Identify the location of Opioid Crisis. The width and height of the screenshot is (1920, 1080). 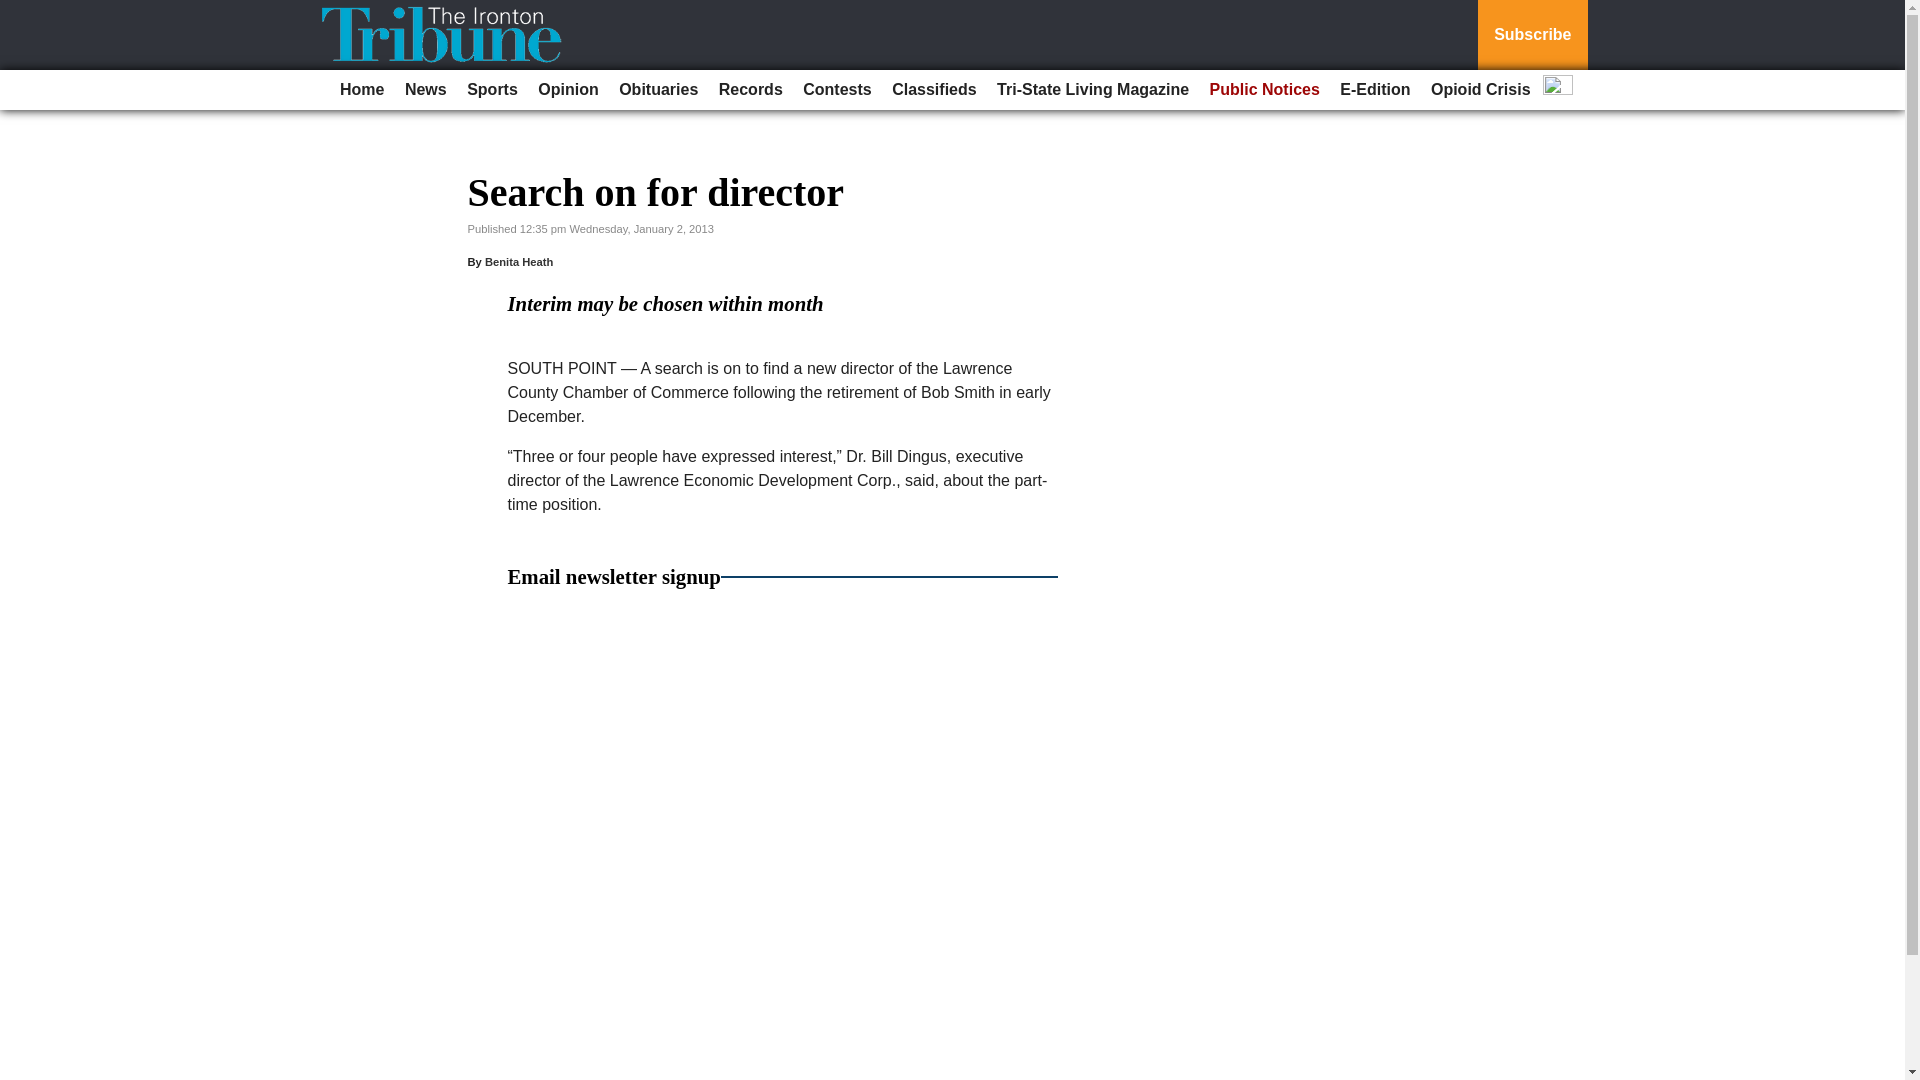
(1480, 90).